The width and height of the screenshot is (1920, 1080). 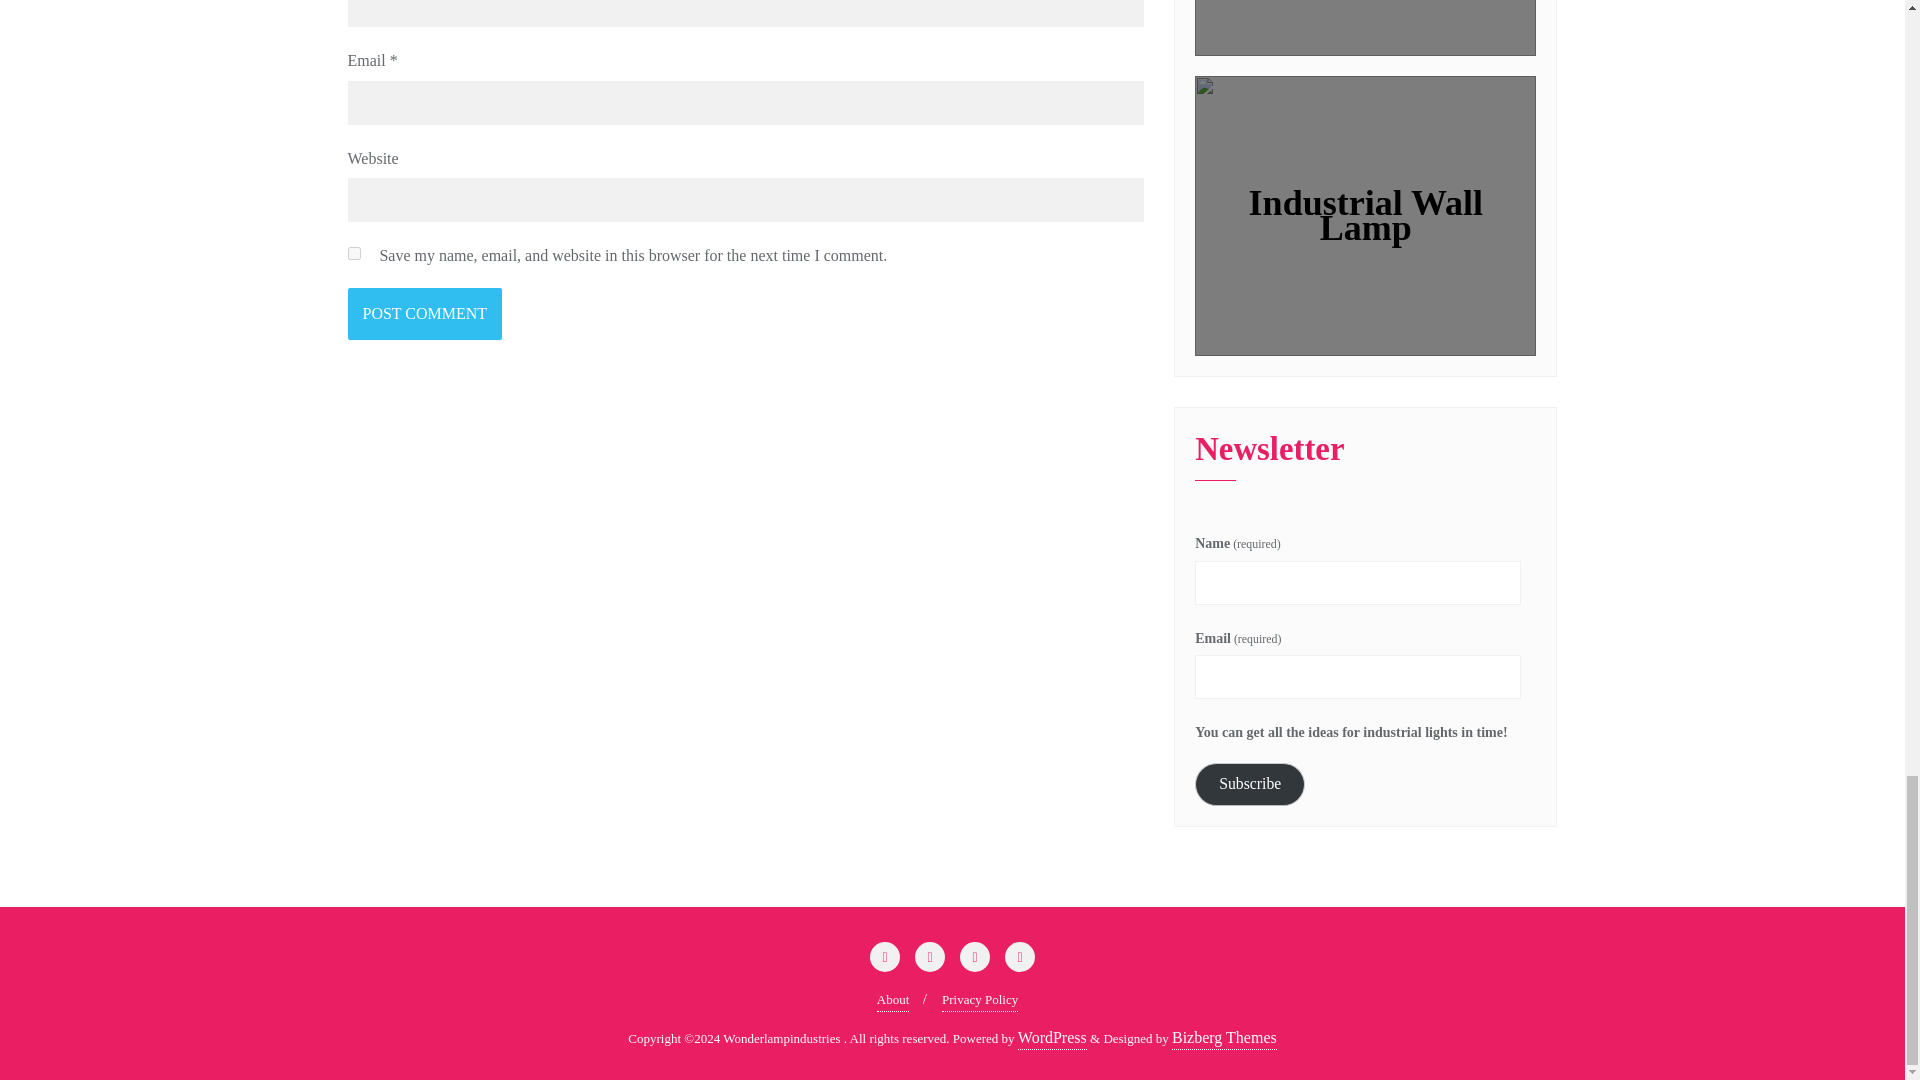 What do you see at coordinates (354, 254) in the screenshot?
I see `yes` at bounding box center [354, 254].